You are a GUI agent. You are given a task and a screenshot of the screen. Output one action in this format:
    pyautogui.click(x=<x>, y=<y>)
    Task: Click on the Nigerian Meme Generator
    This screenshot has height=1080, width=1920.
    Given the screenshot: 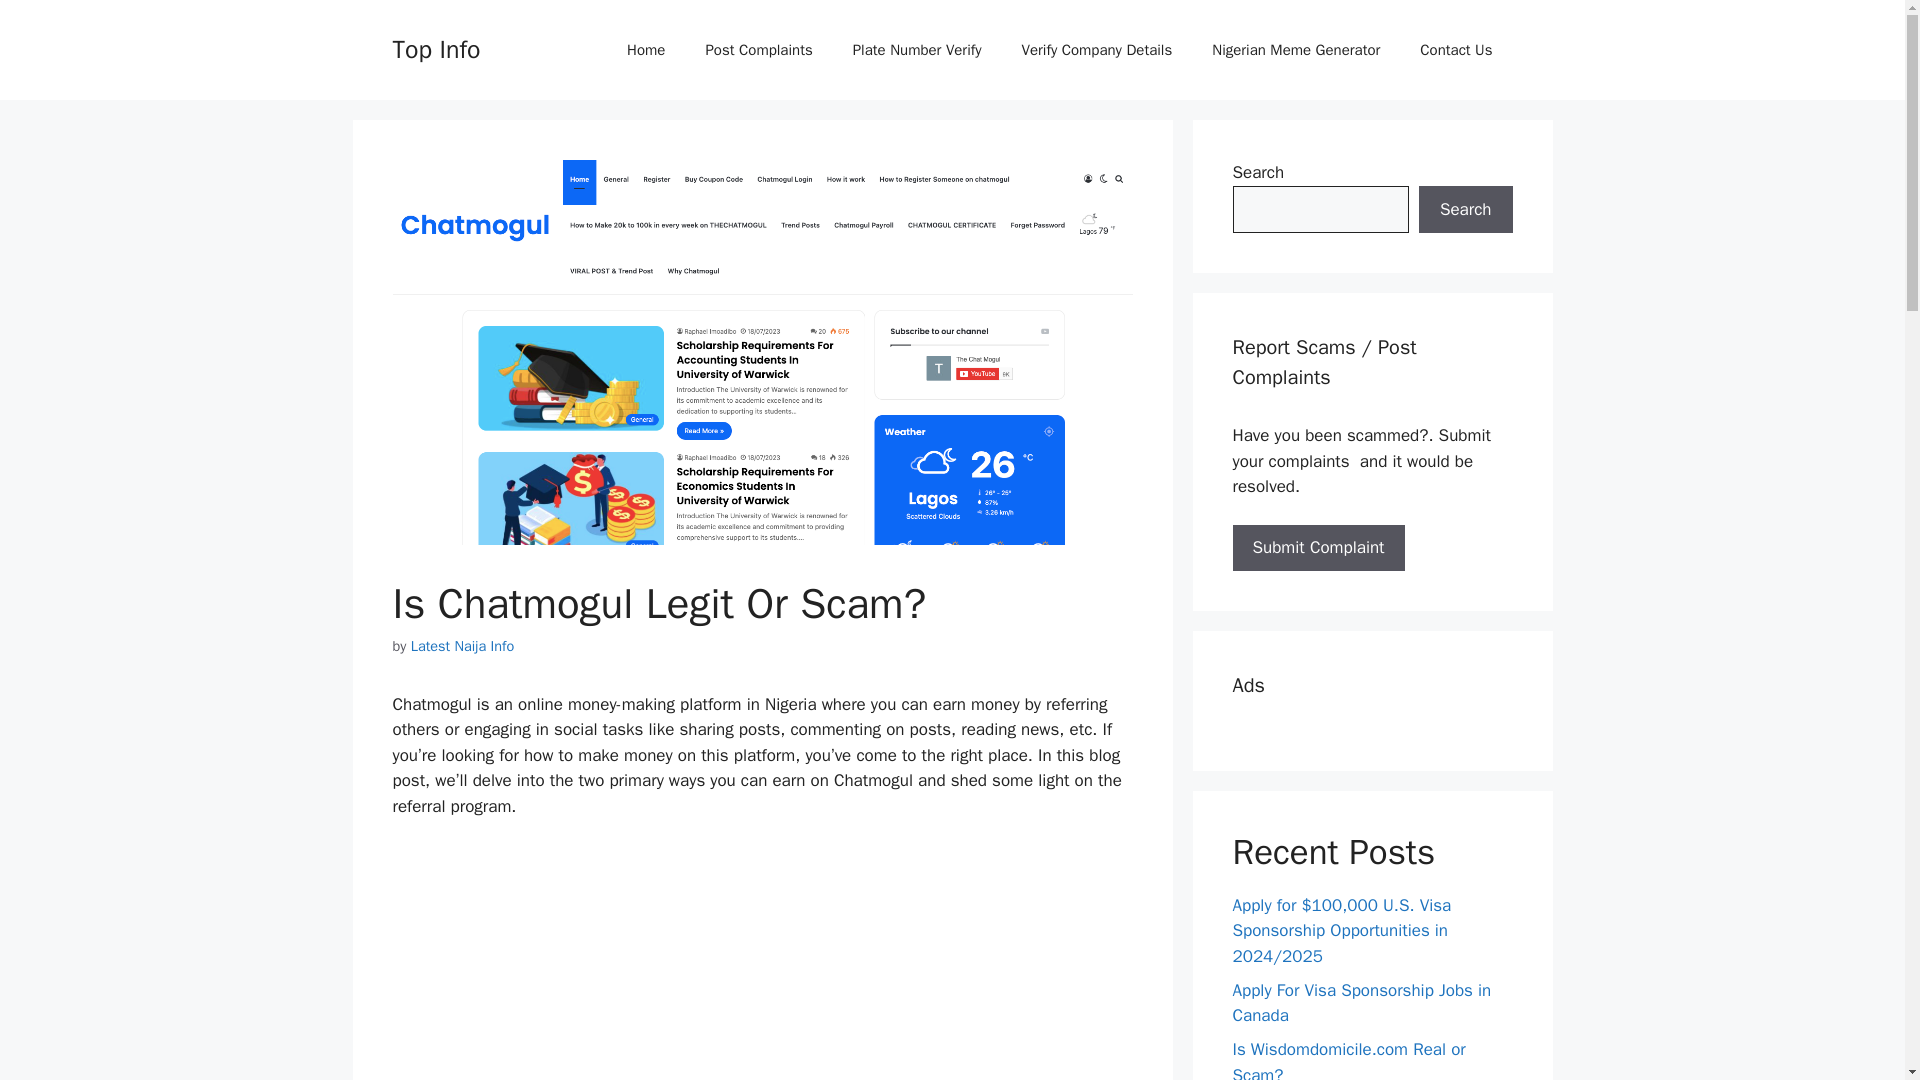 What is the action you would take?
    pyautogui.click(x=1296, y=50)
    